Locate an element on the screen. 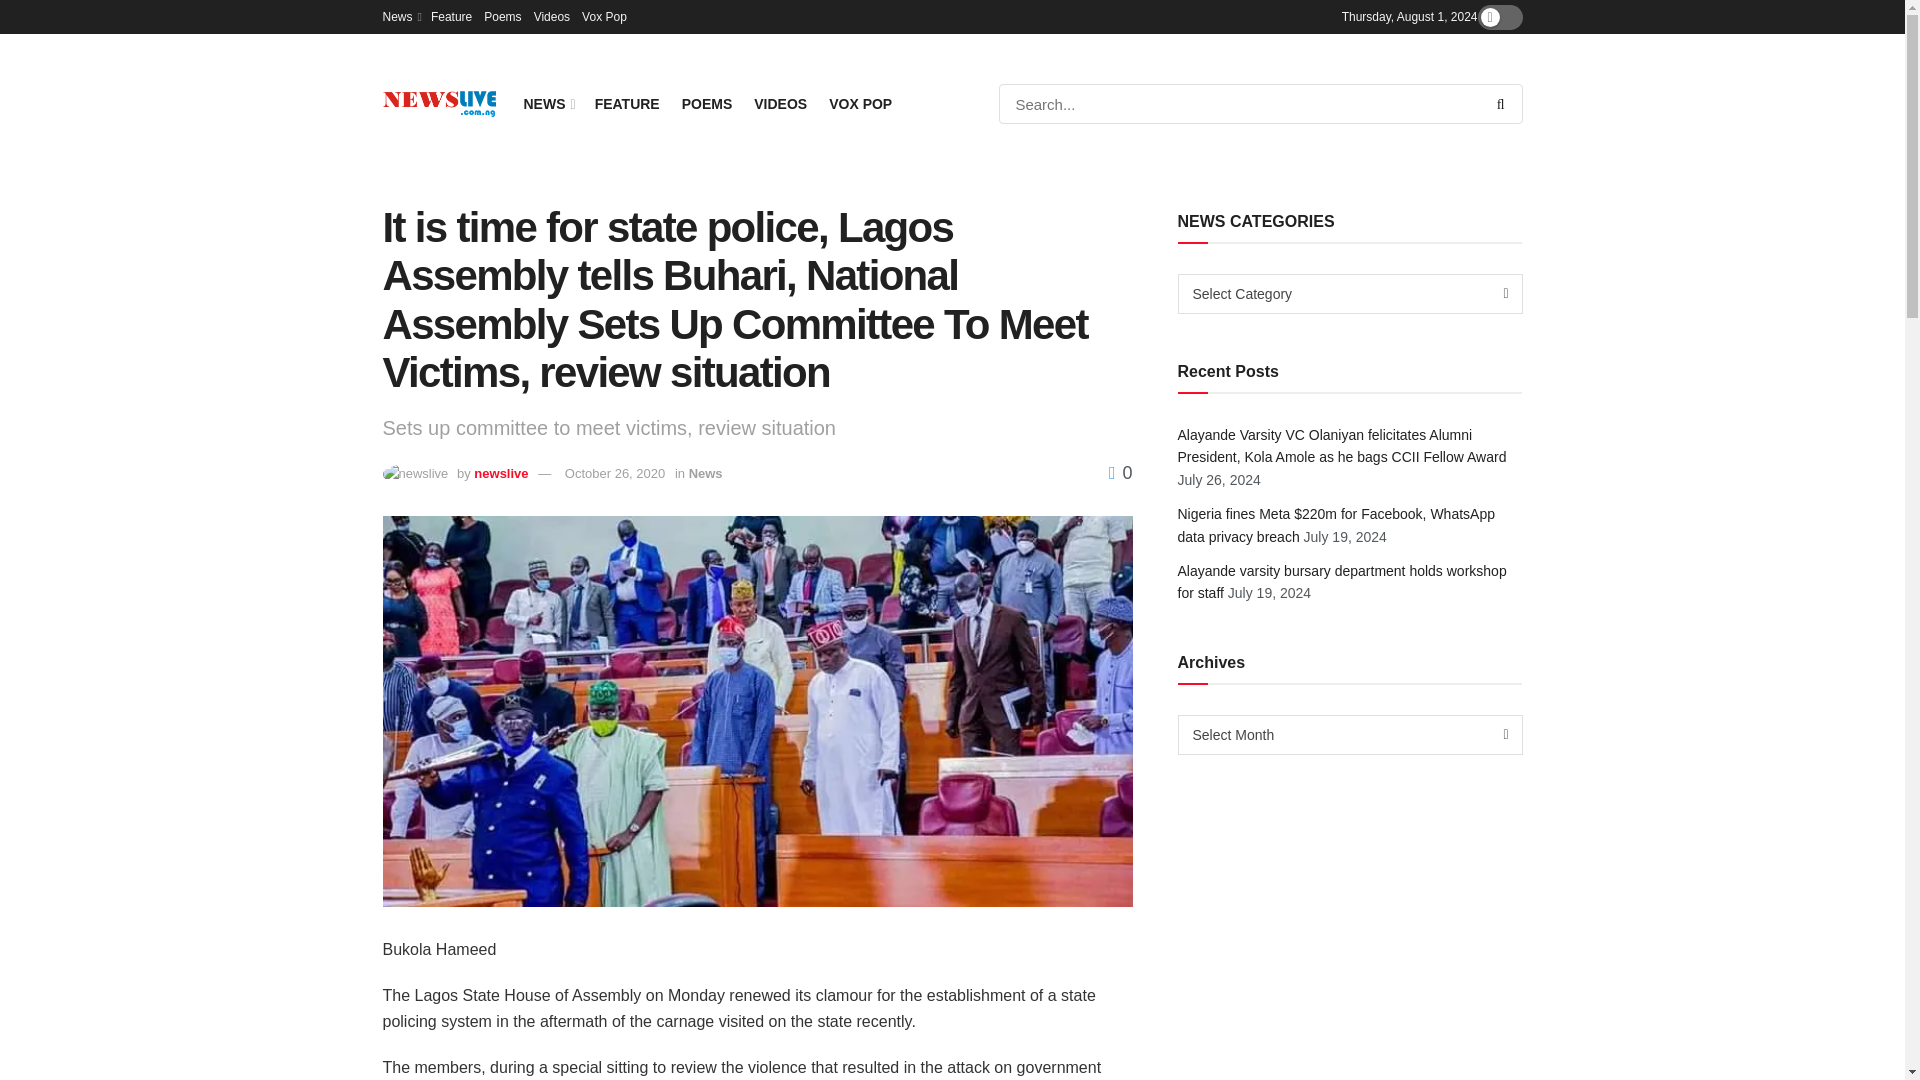  NEWS is located at coordinates (548, 103).